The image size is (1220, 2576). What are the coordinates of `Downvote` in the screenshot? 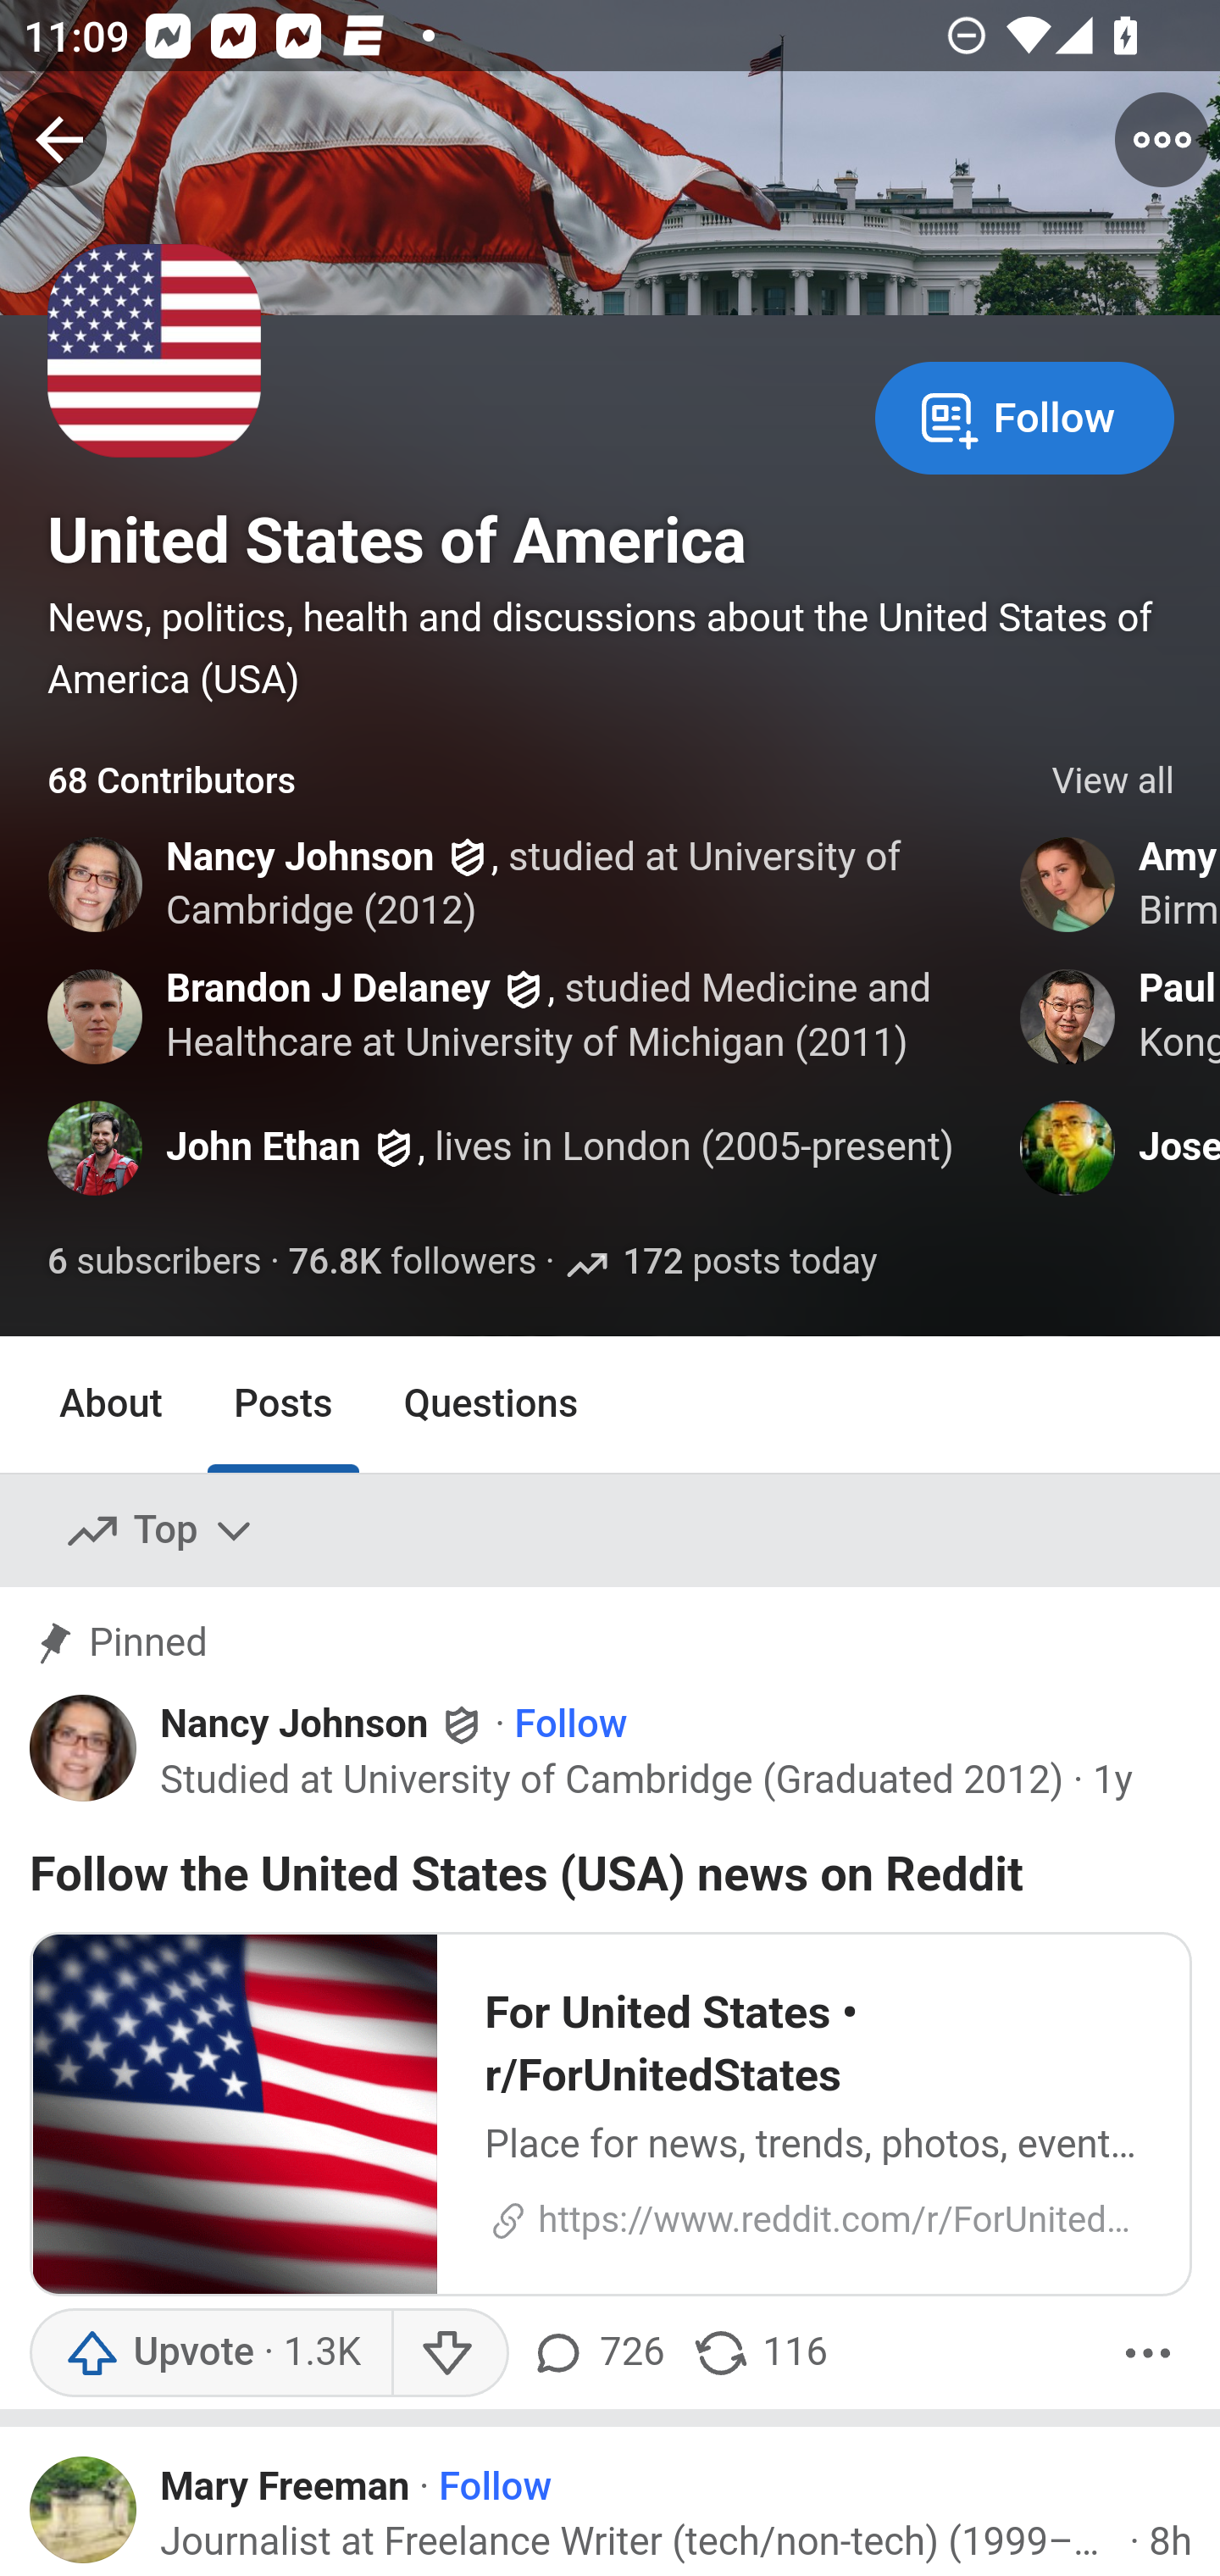 It's located at (449, 2352).